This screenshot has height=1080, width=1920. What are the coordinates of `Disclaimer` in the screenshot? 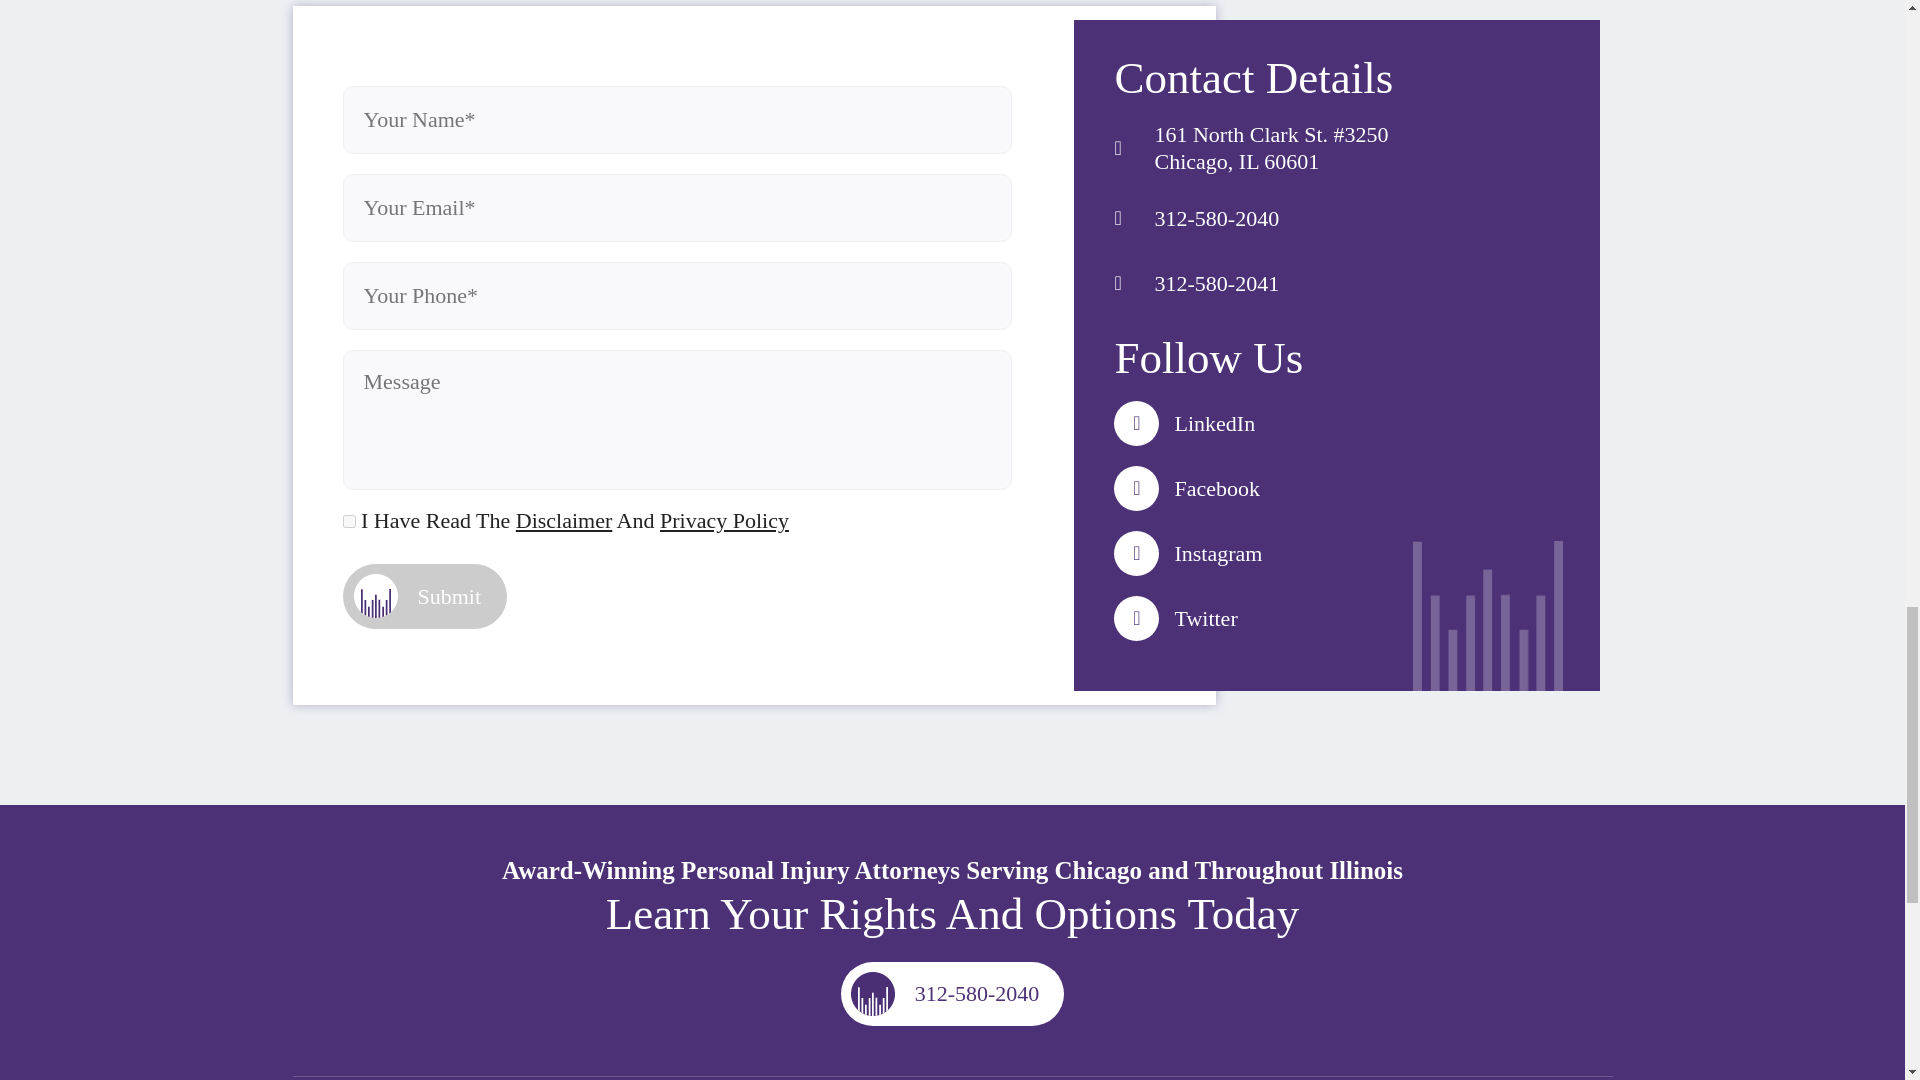 It's located at (564, 520).